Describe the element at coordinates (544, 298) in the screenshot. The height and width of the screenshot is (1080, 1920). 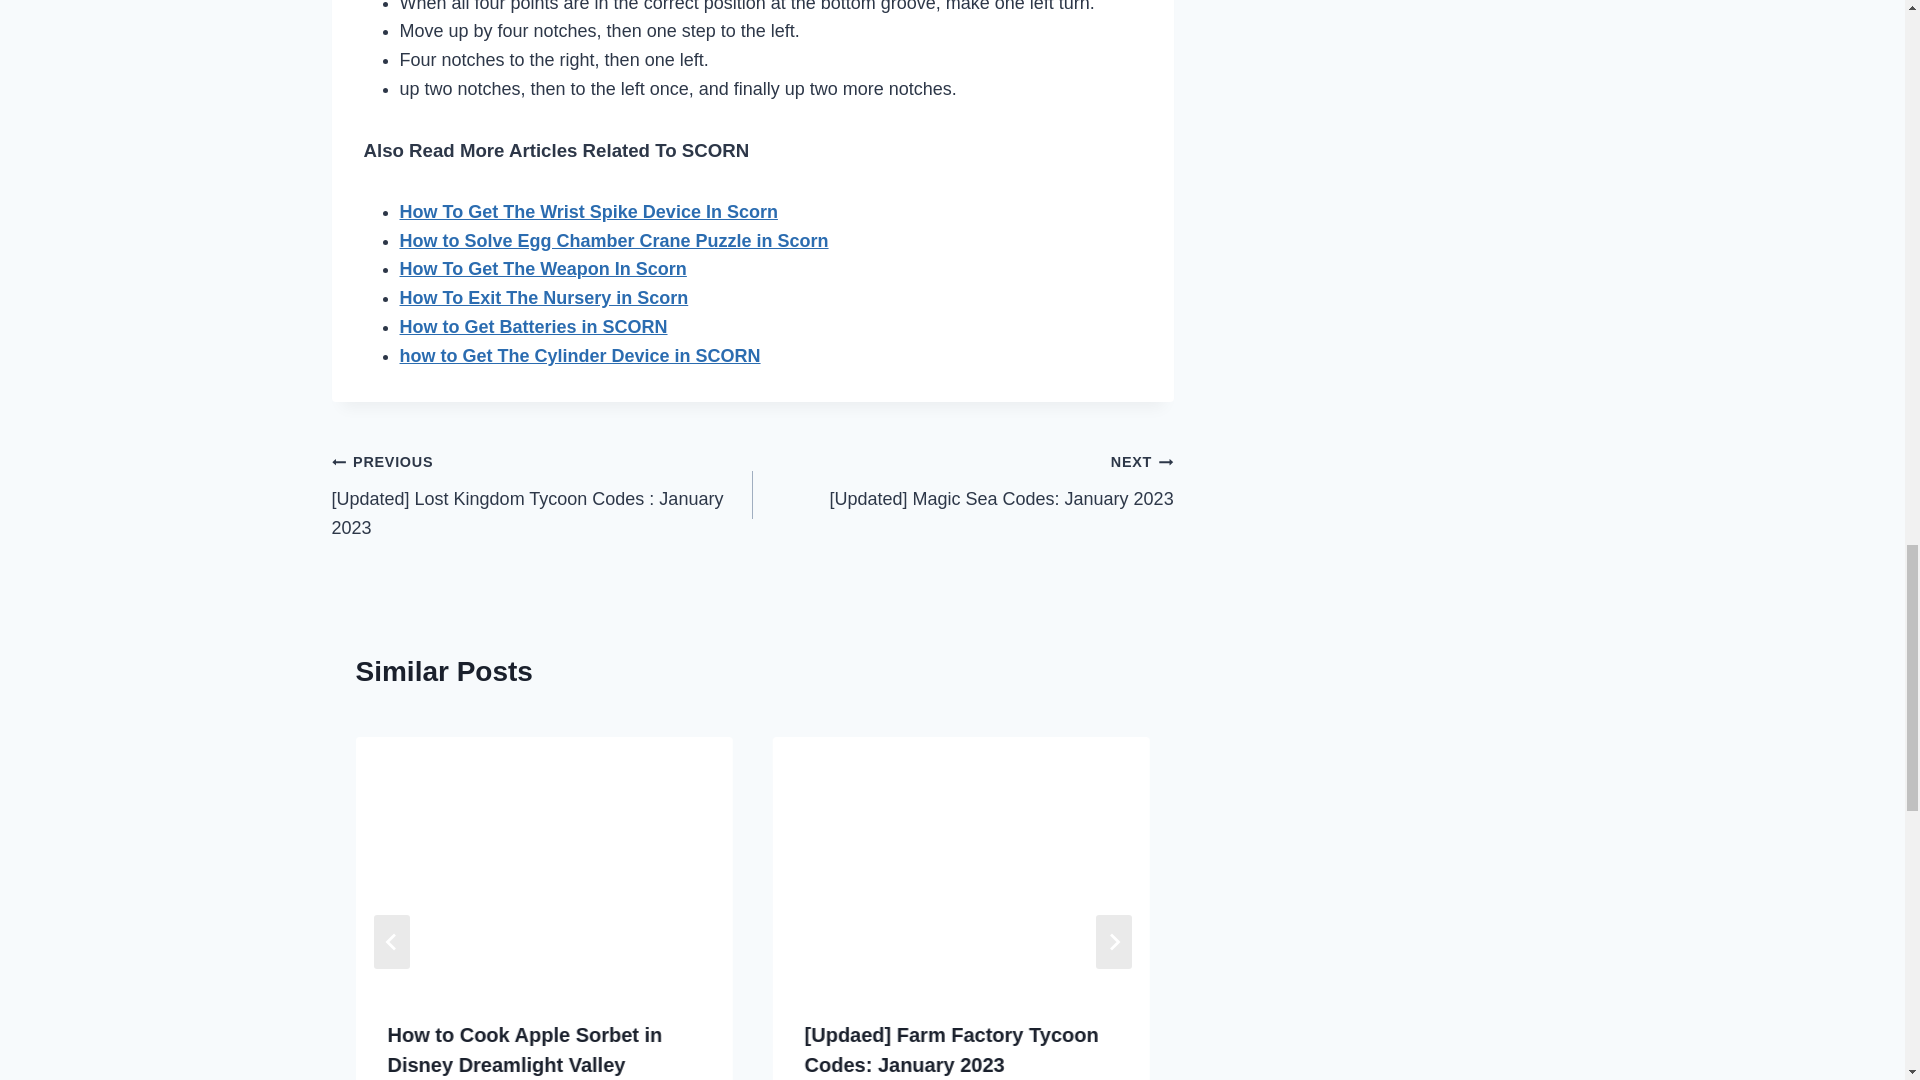
I see `How To Exit The Nursery in Scorn` at that location.